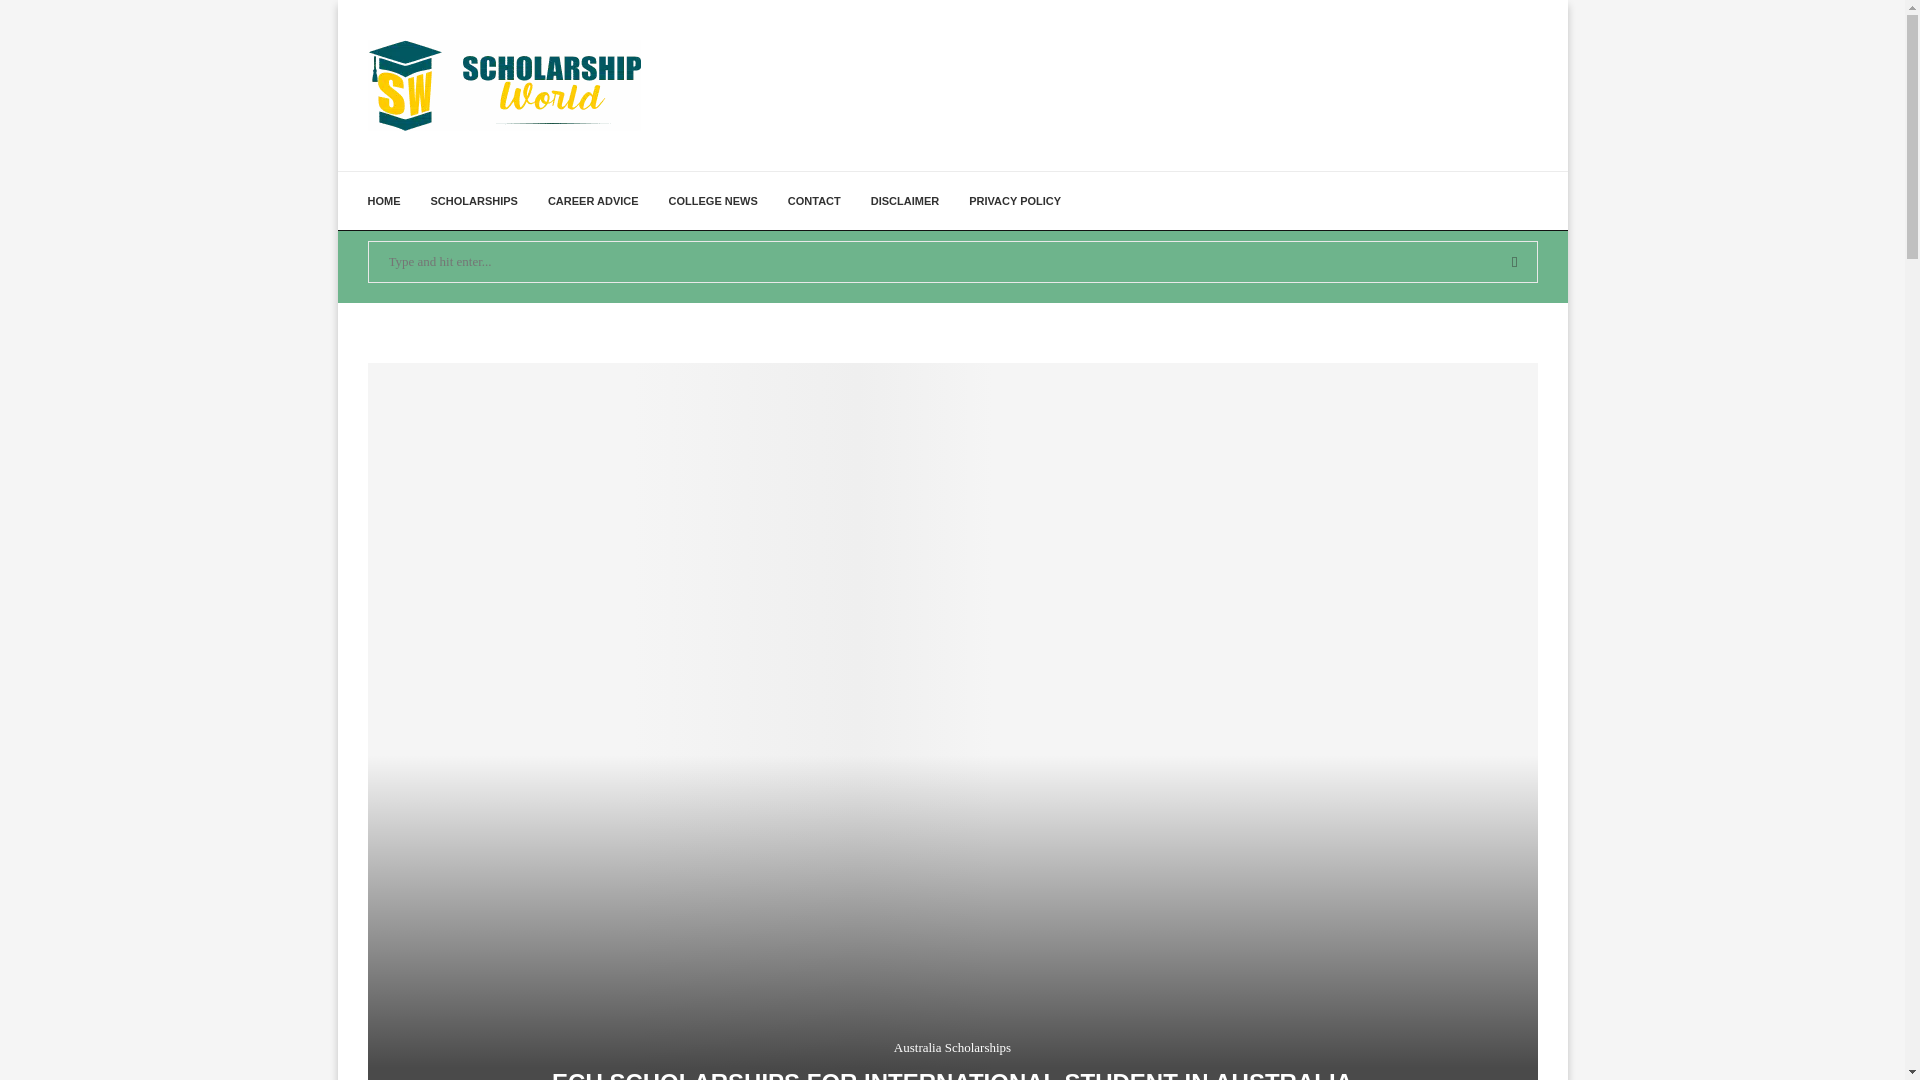  I want to click on DISCLAIMER, so click(904, 200).